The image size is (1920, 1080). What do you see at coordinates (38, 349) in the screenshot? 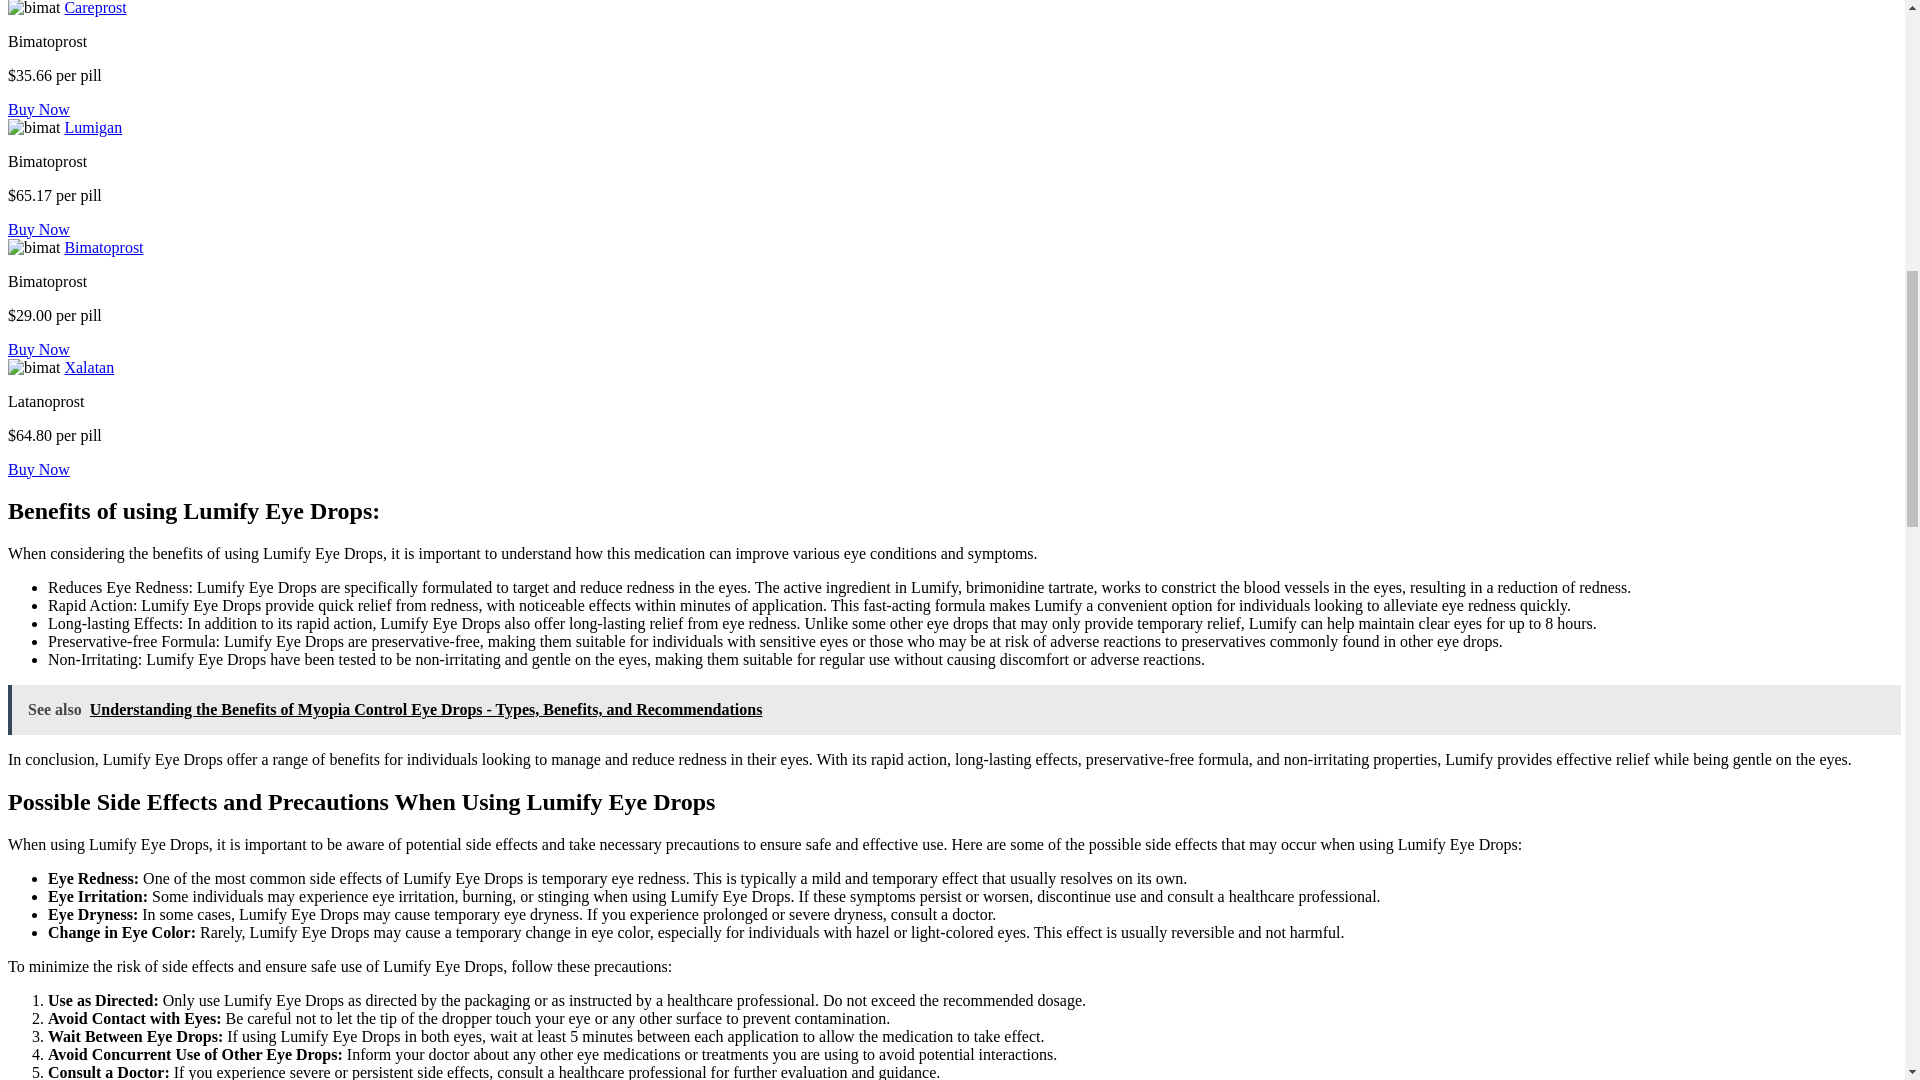
I see `Buy Now` at bounding box center [38, 349].